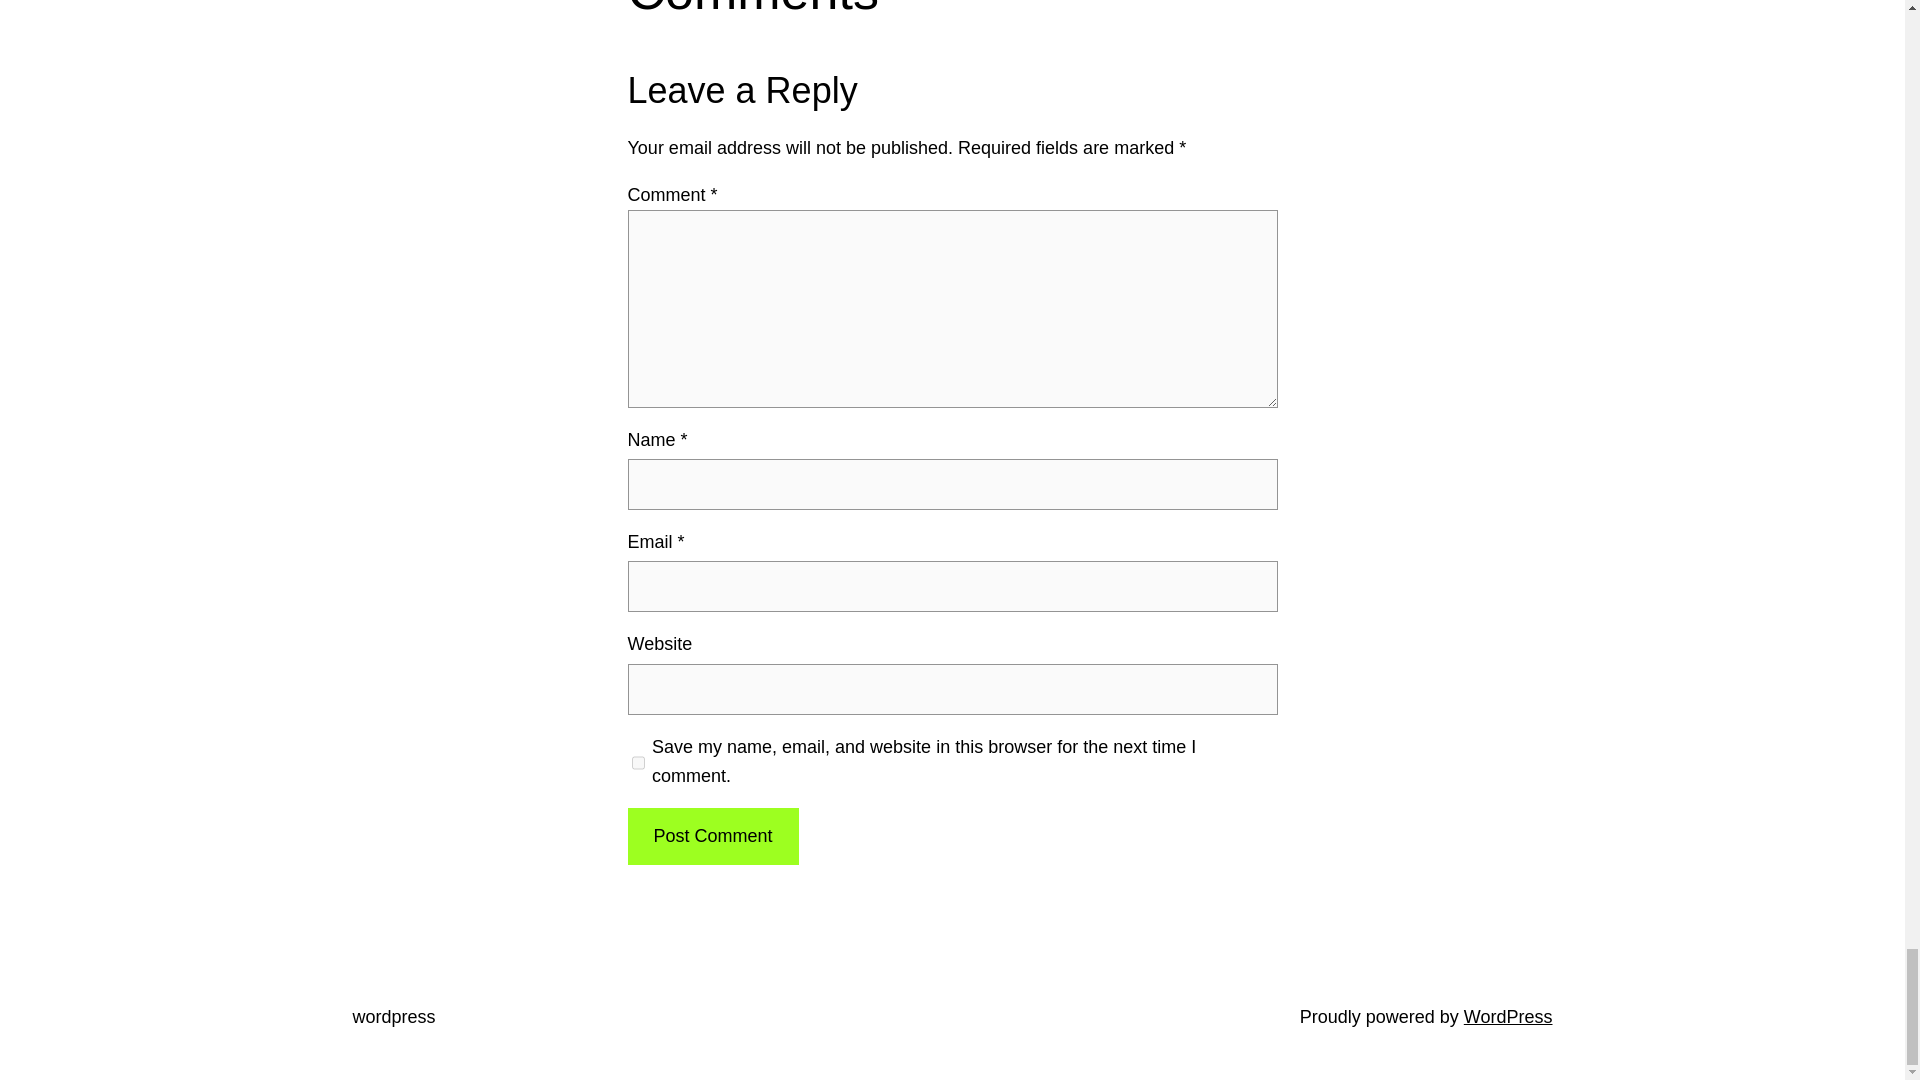 This screenshot has height=1080, width=1920. What do you see at coordinates (712, 836) in the screenshot?
I see `Post Comment` at bounding box center [712, 836].